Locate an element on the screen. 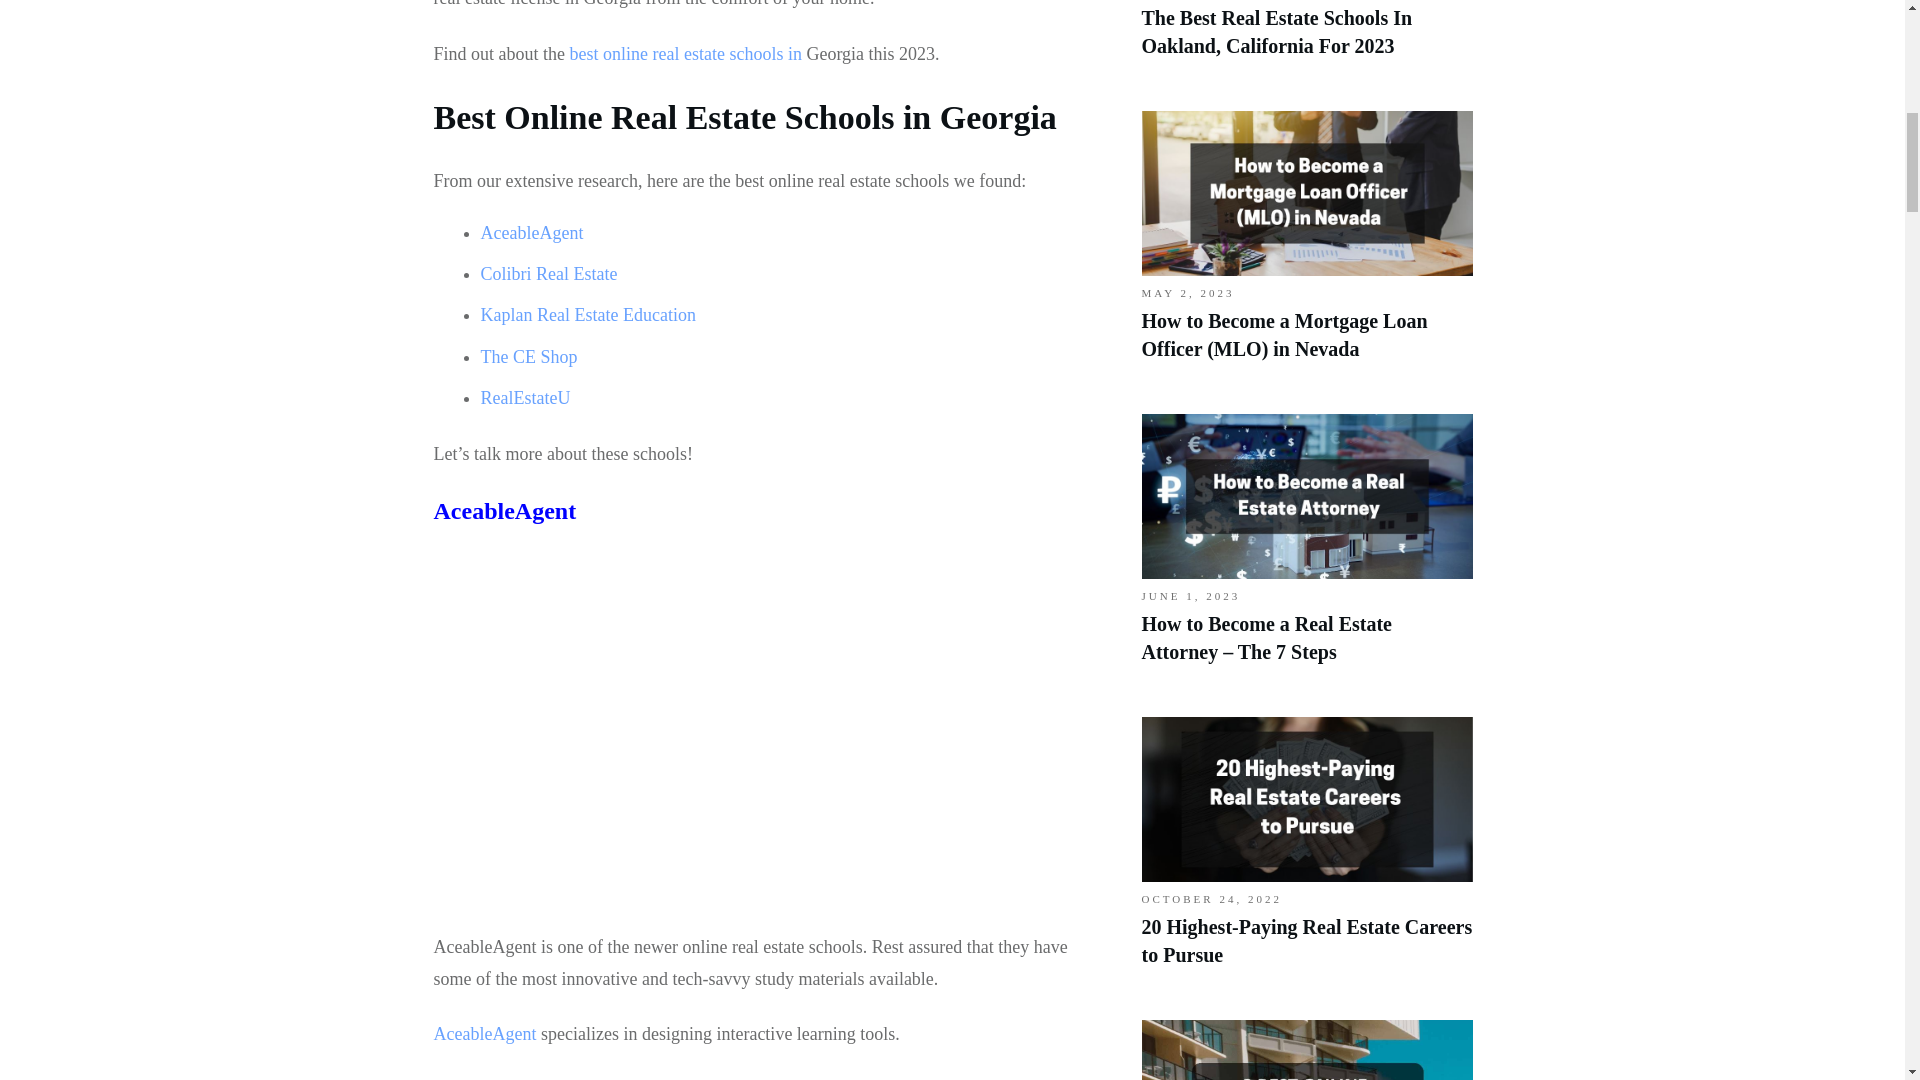 This screenshot has width=1920, height=1080. RealEstateU is located at coordinates (525, 398).